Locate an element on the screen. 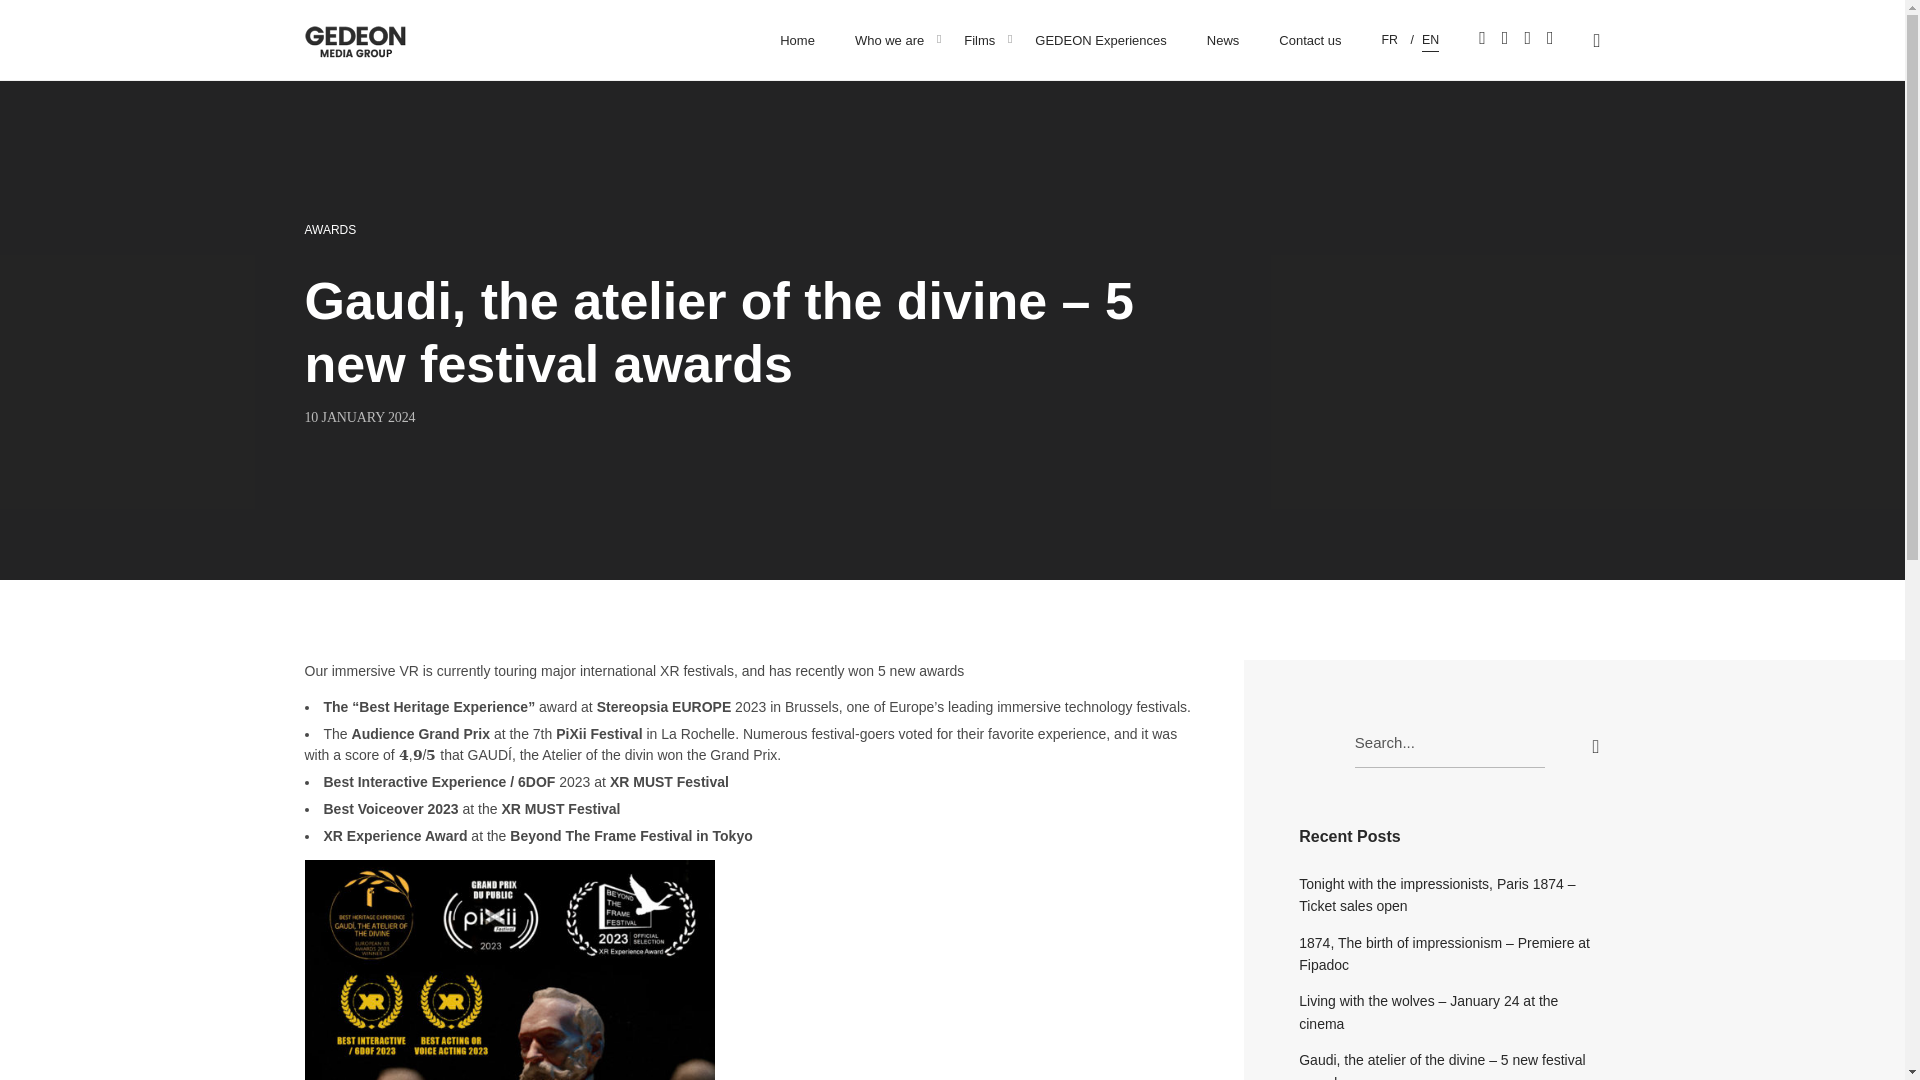 The height and width of the screenshot is (1080, 1920). Films is located at coordinates (980, 40).